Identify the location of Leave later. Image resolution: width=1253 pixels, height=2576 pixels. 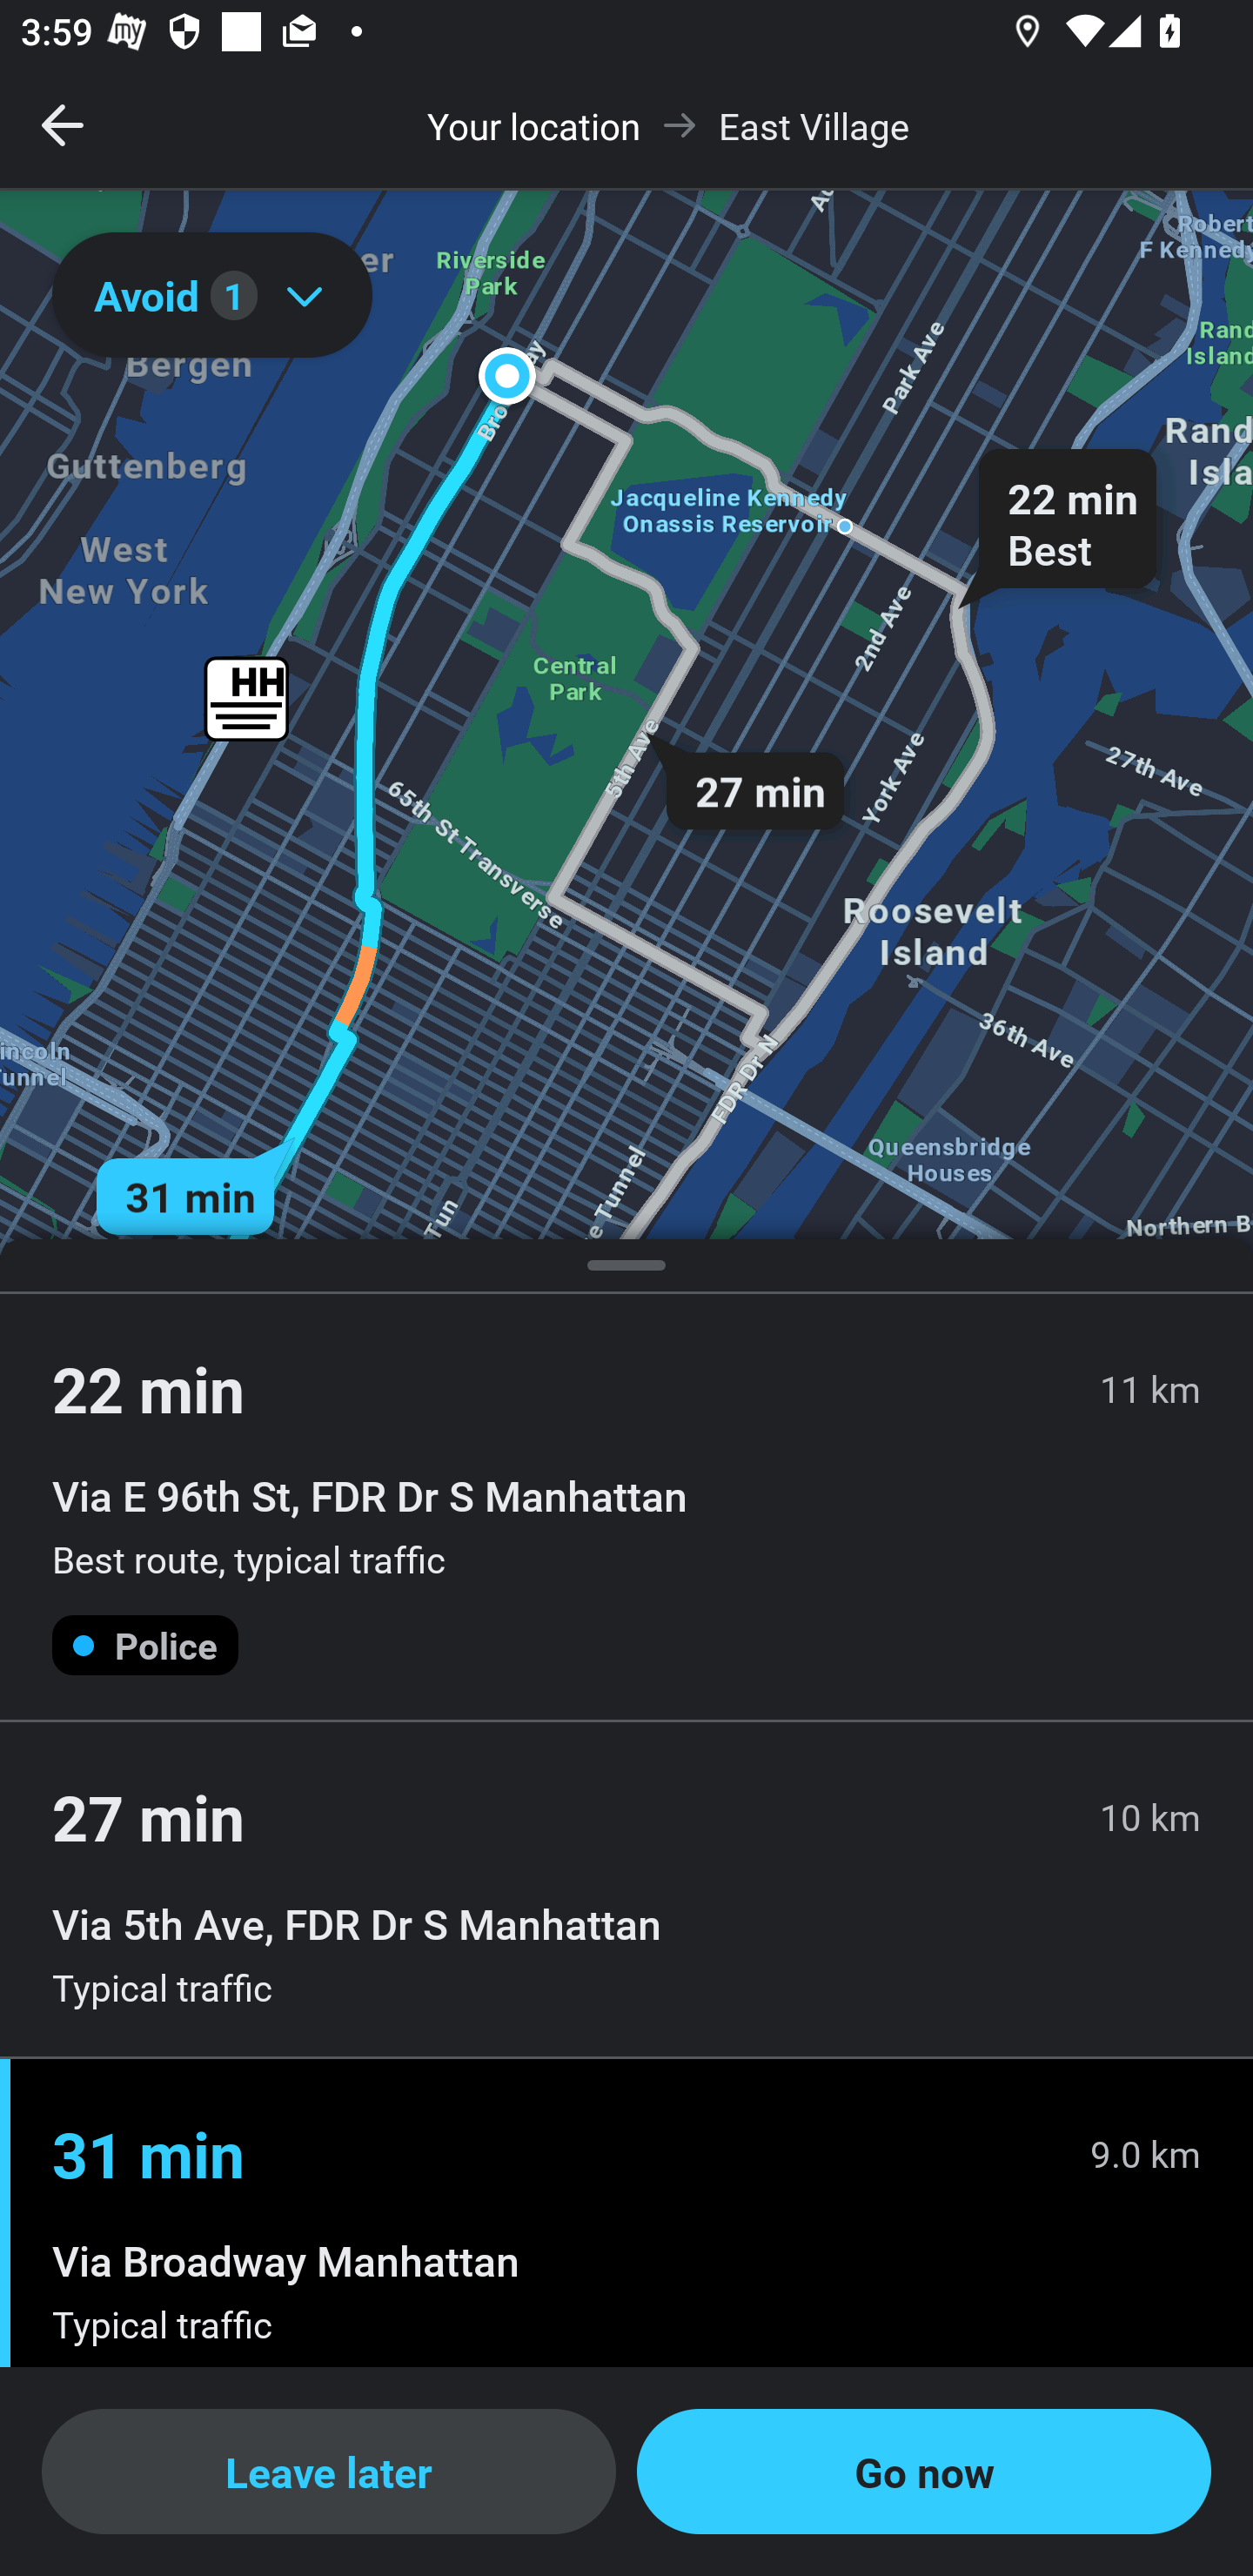
(329, 2472).